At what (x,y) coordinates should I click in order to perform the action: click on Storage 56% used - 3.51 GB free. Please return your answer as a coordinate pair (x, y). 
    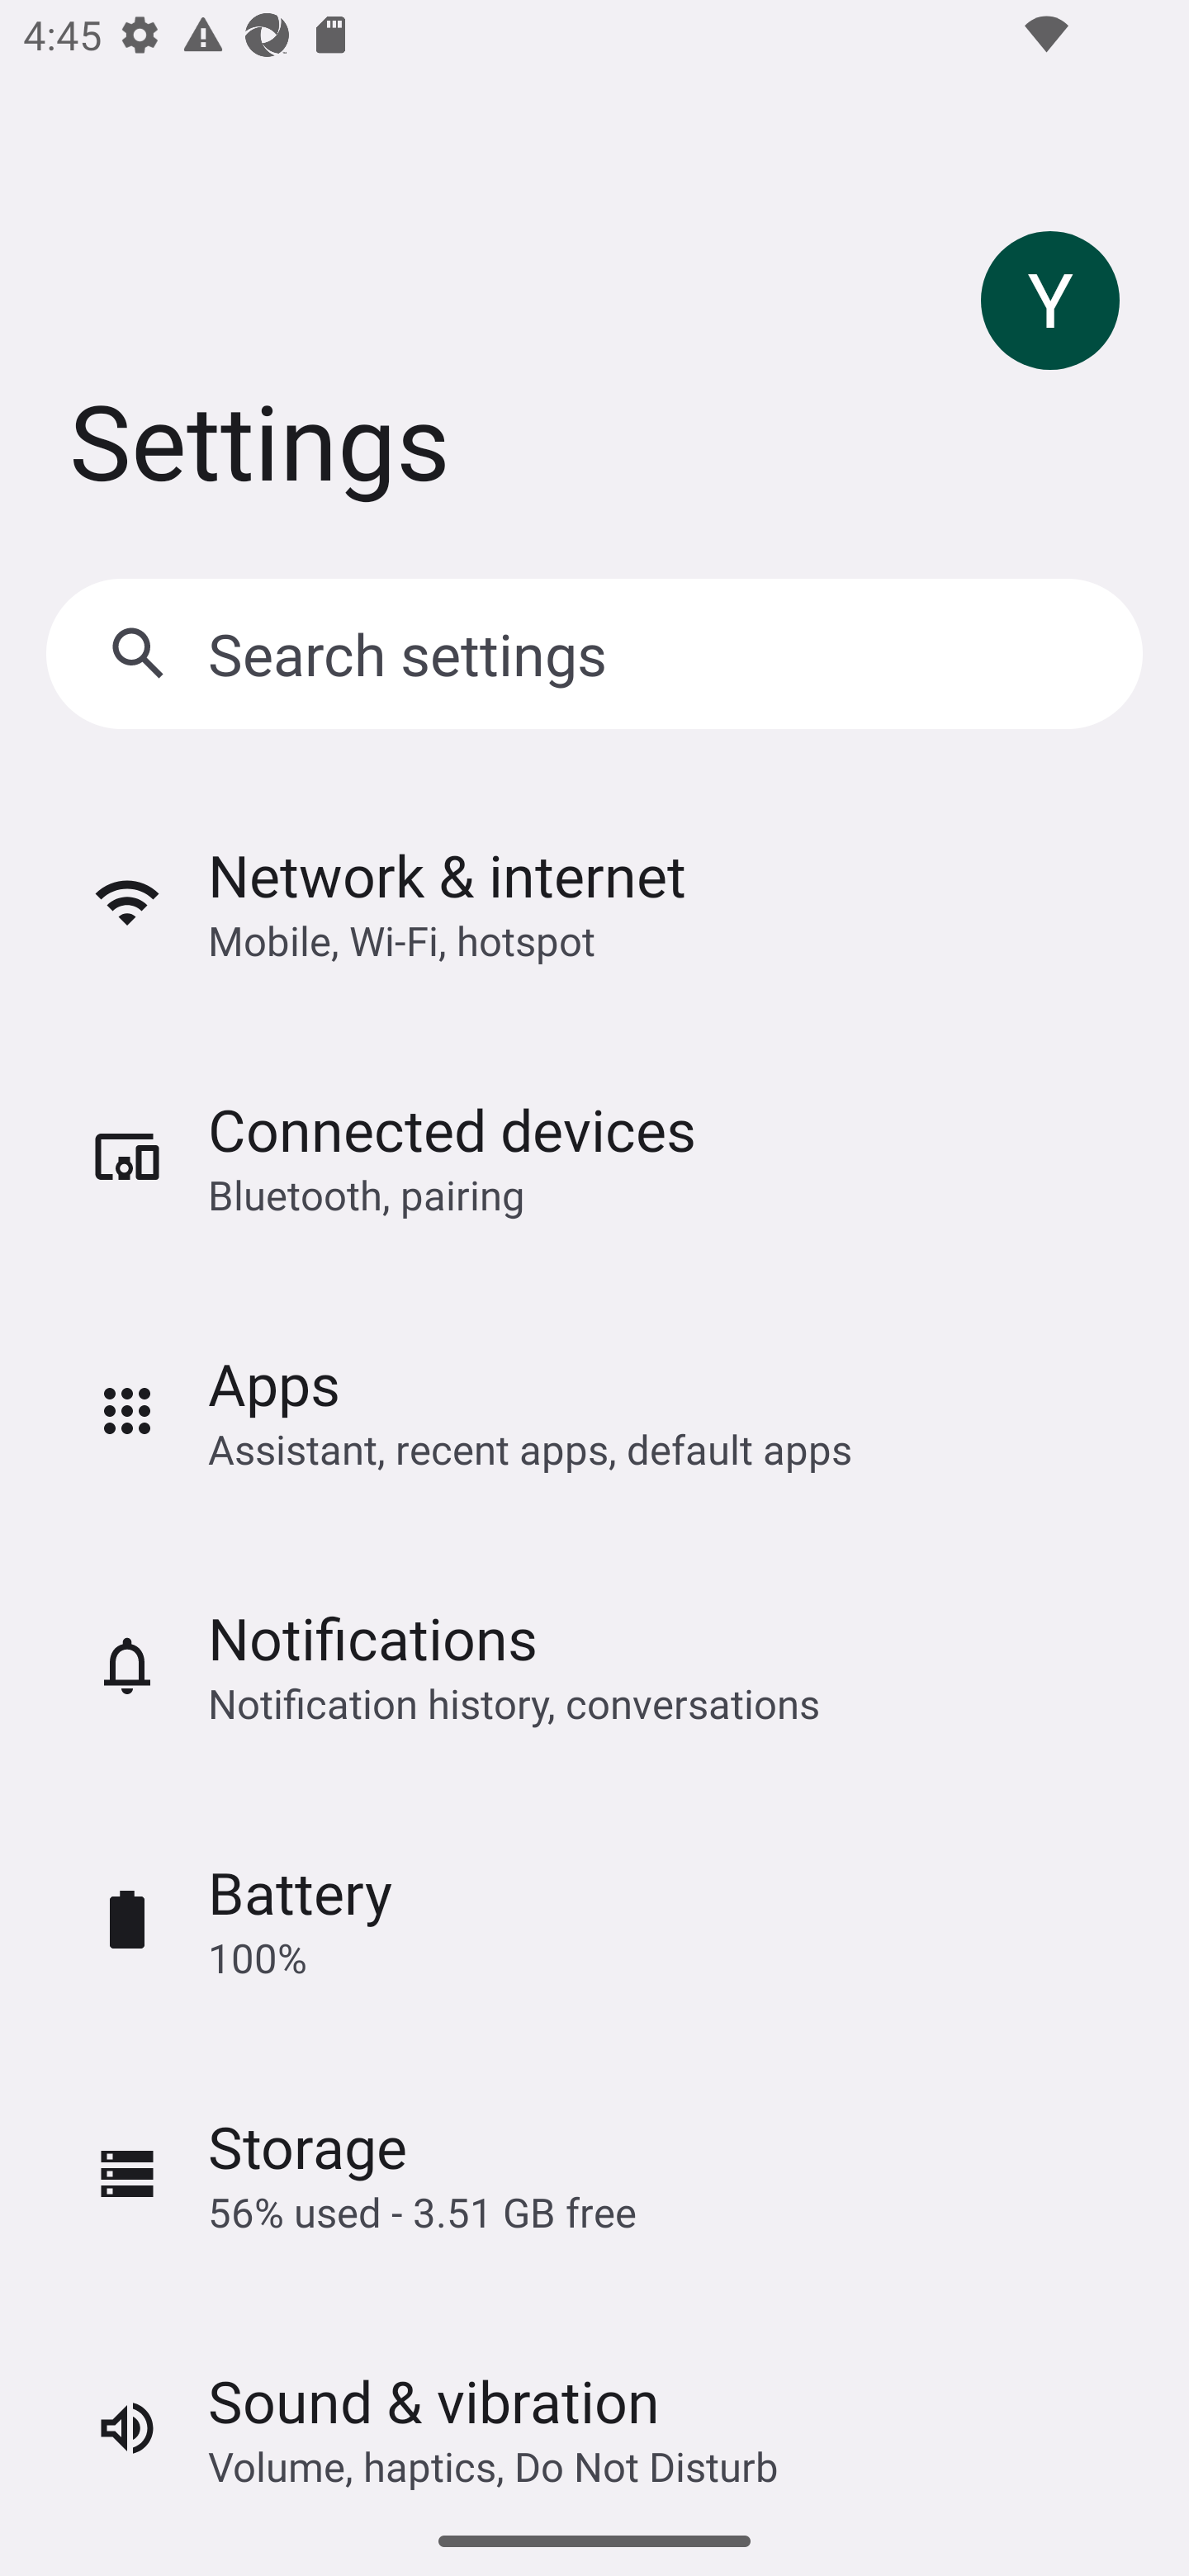
    Looking at the image, I should click on (594, 2174).